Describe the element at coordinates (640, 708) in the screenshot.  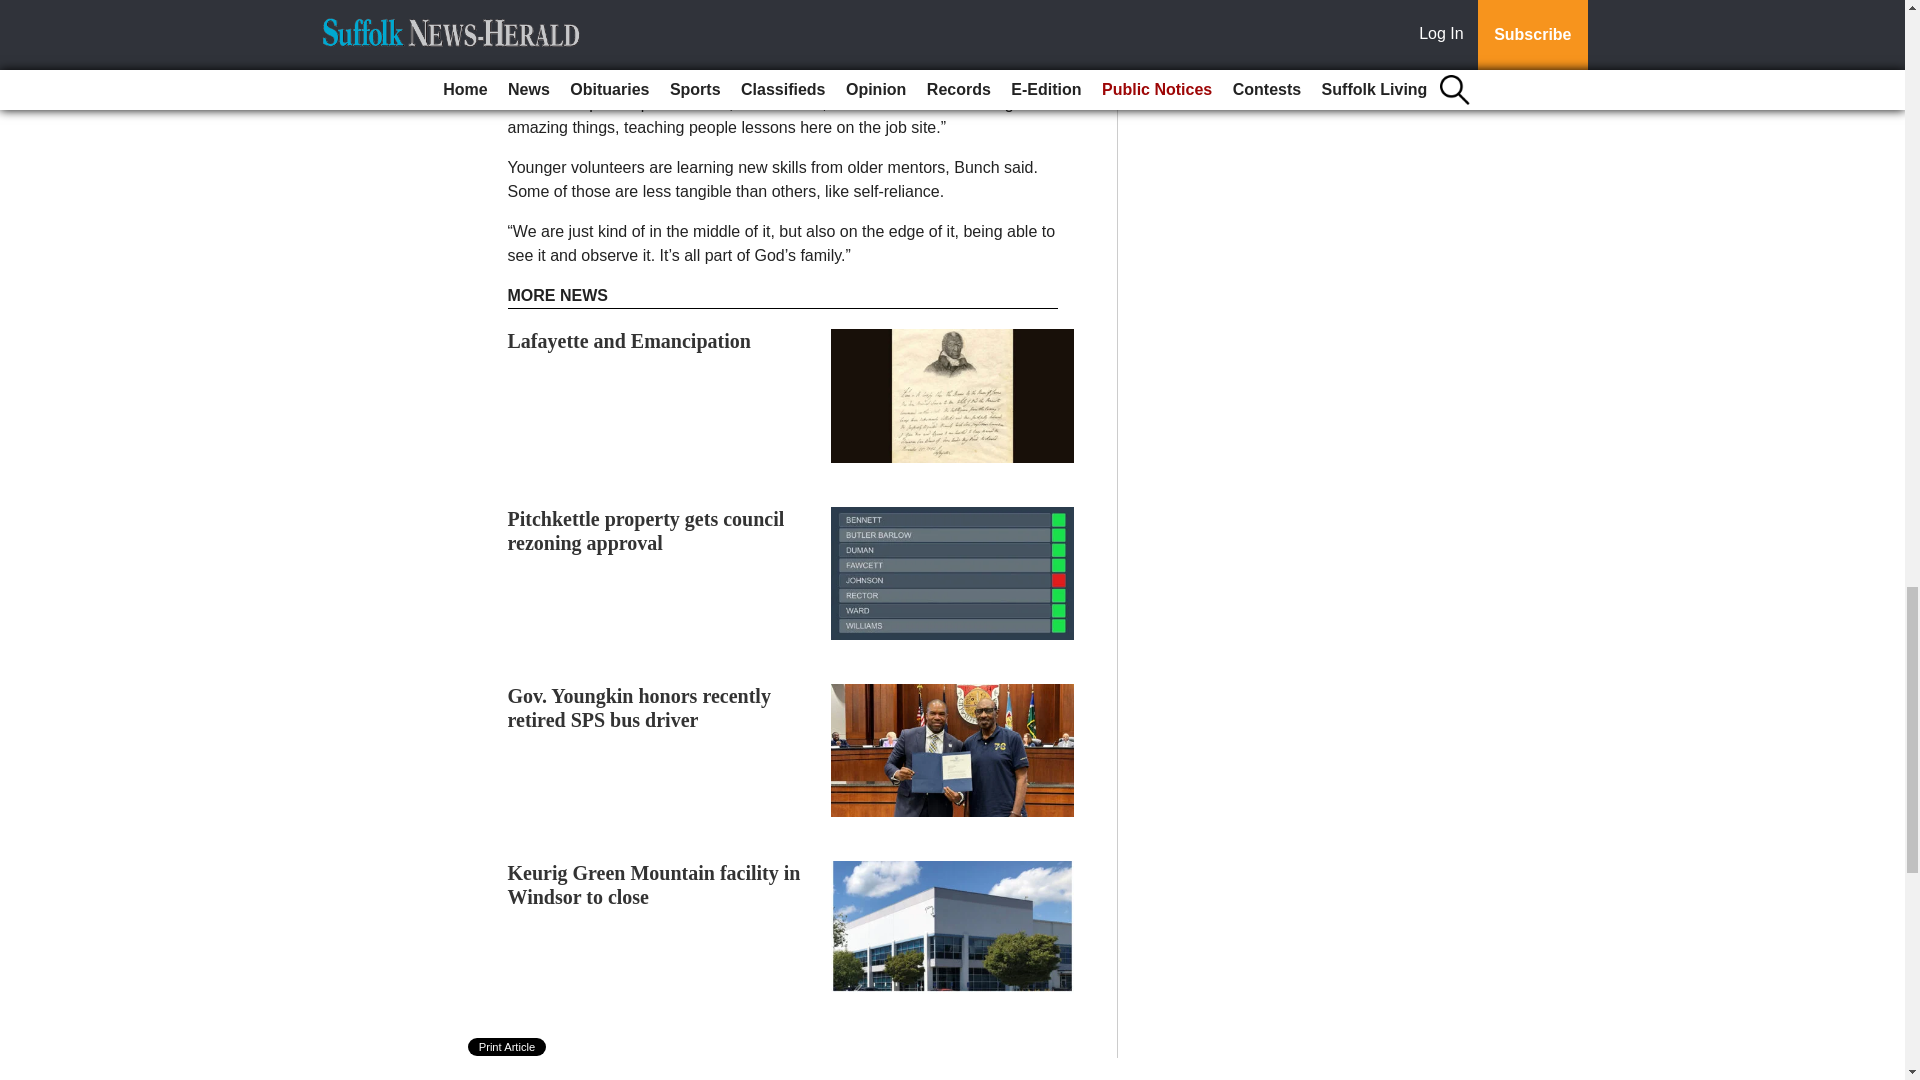
I see `Gov. Youngkin honors recently retired SPS bus driver` at that location.